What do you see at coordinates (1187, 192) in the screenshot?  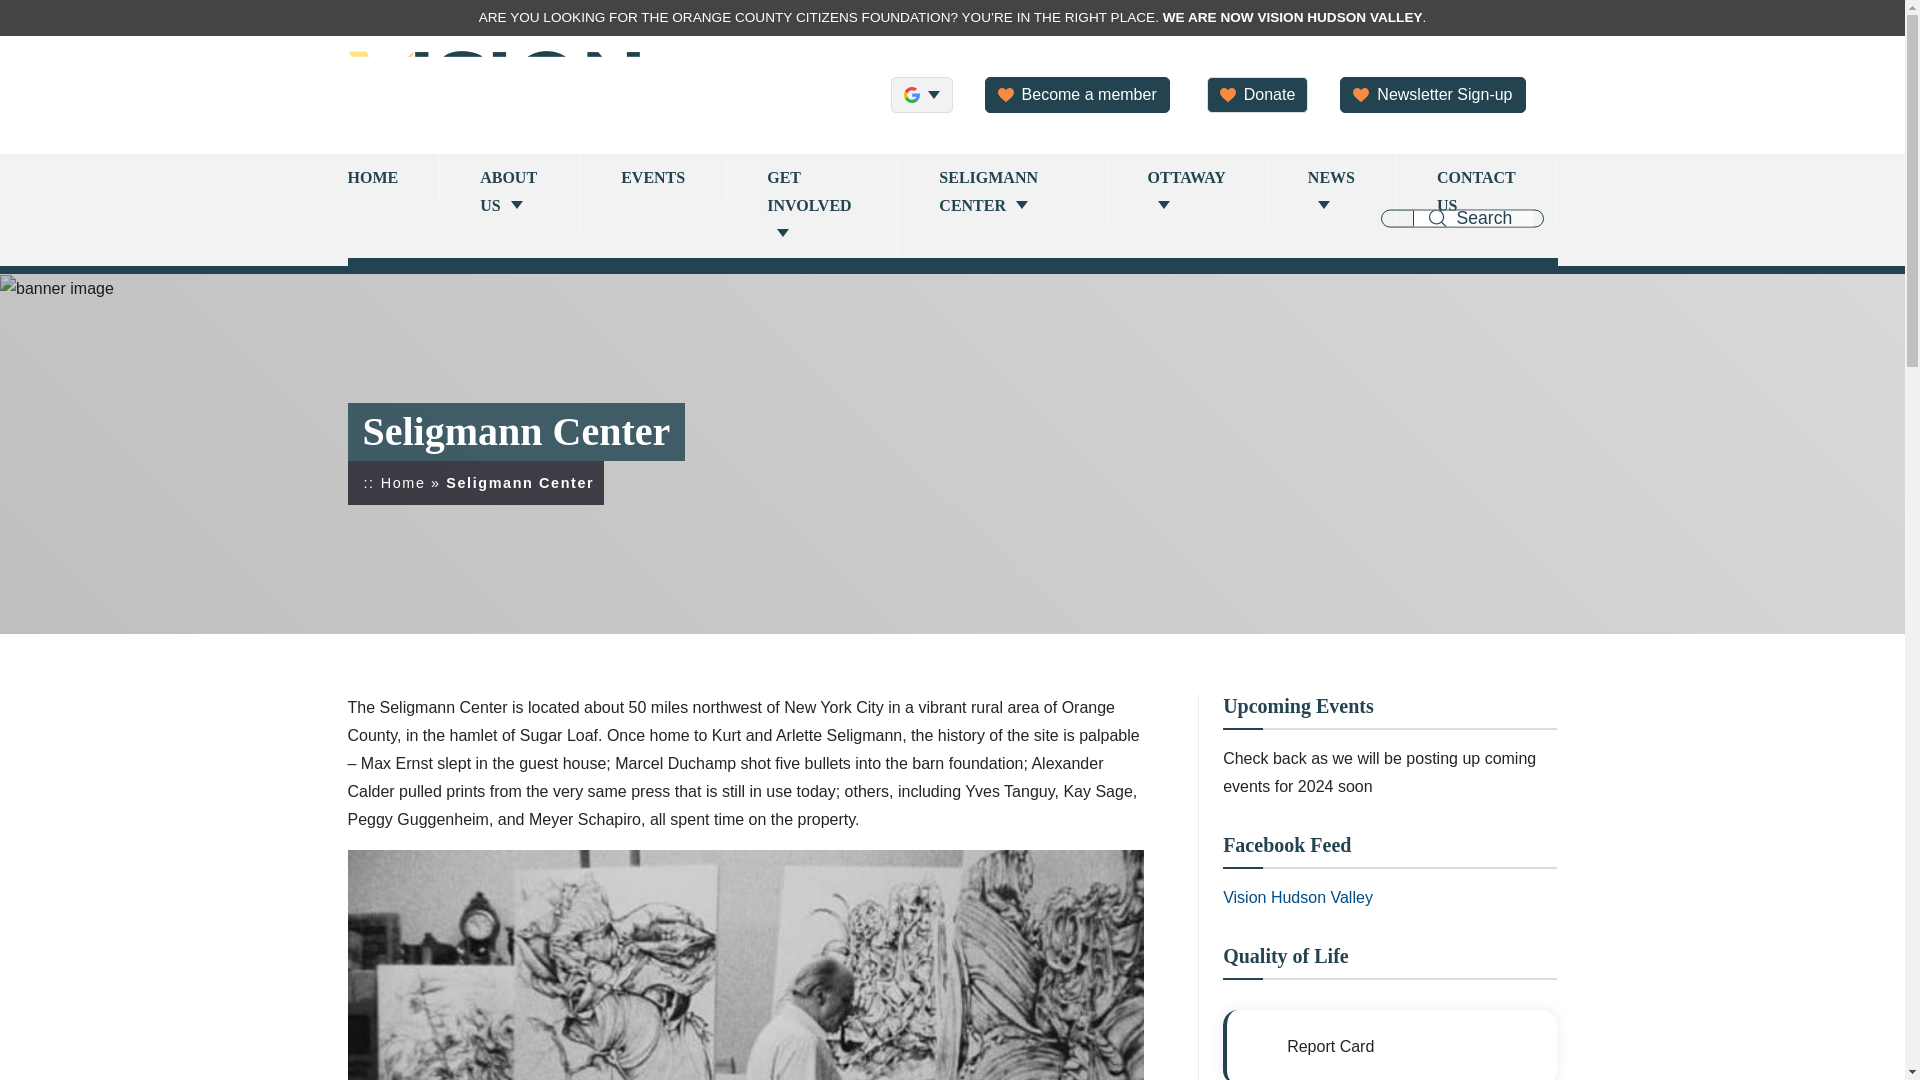 I see `OTTAWAY` at bounding box center [1187, 192].